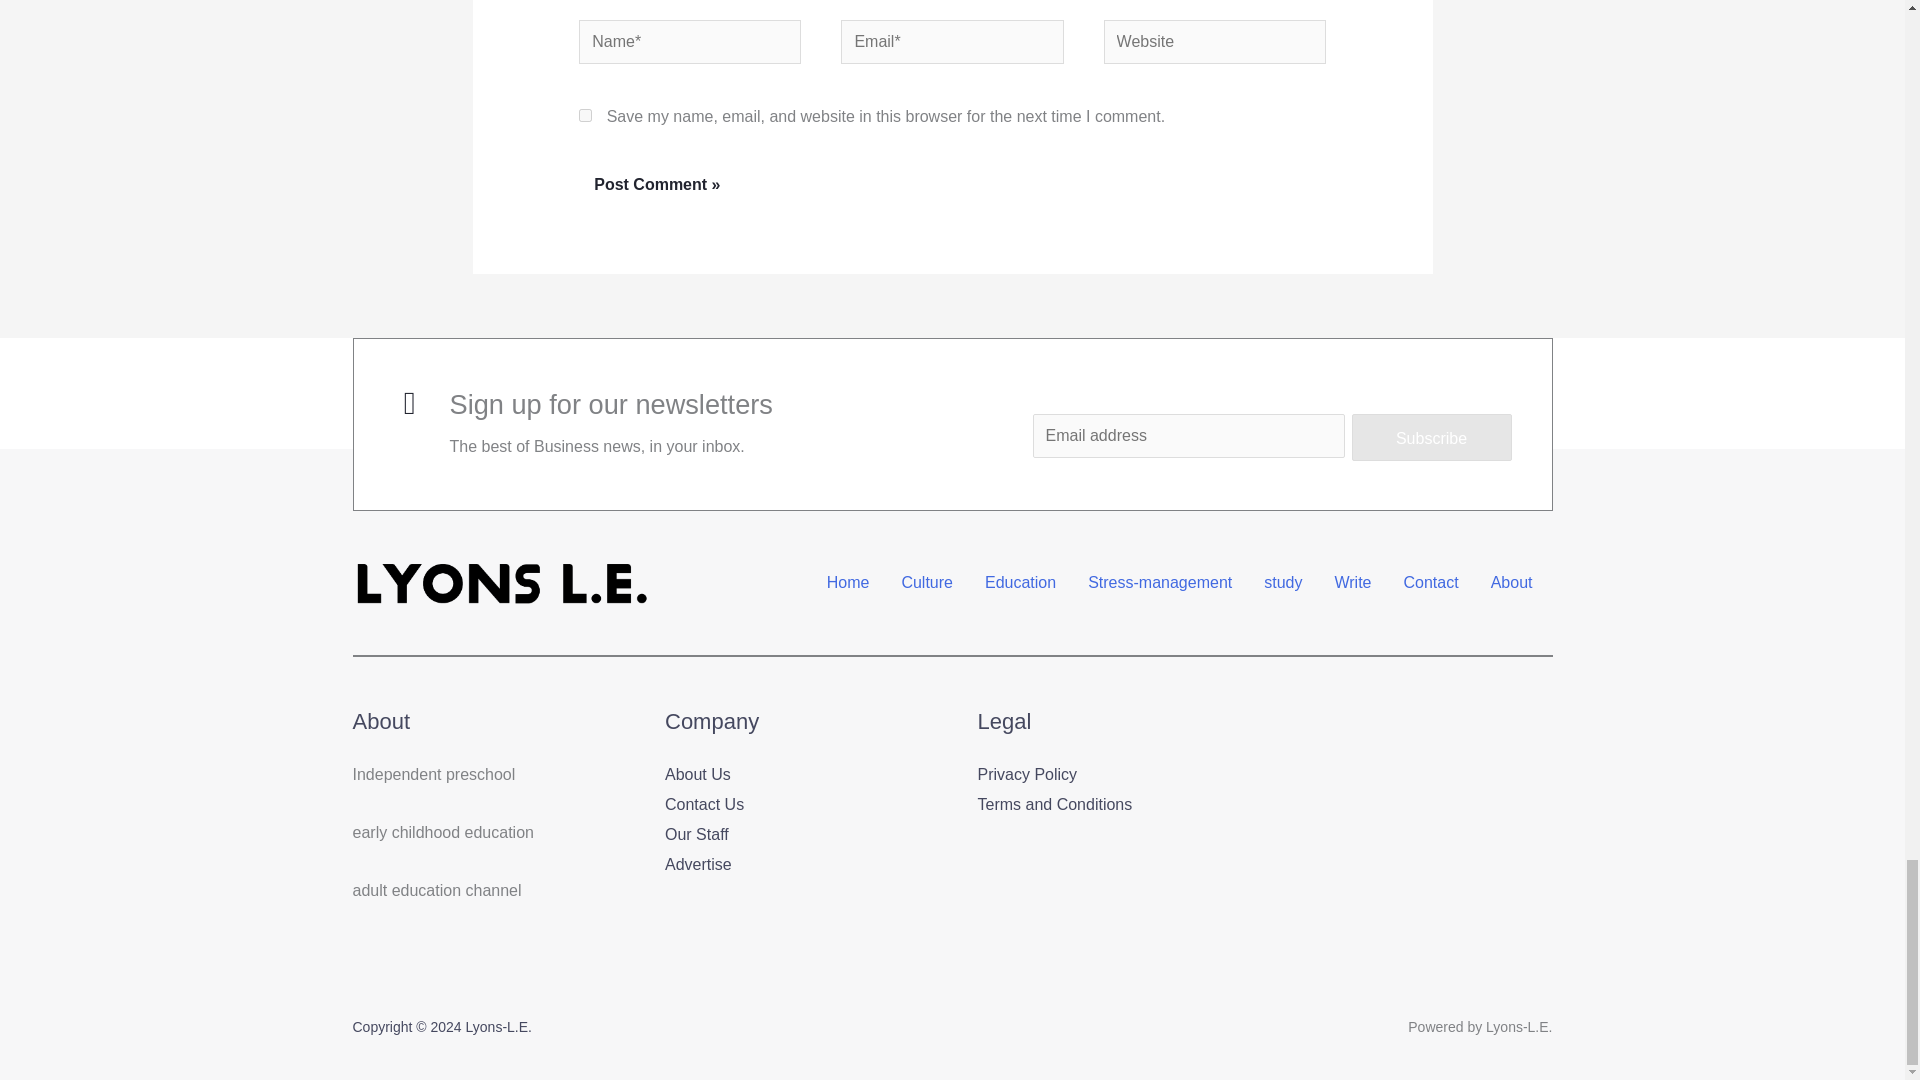 This screenshot has width=1920, height=1080. Describe the element at coordinates (1431, 582) in the screenshot. I see `Contact` at that location.